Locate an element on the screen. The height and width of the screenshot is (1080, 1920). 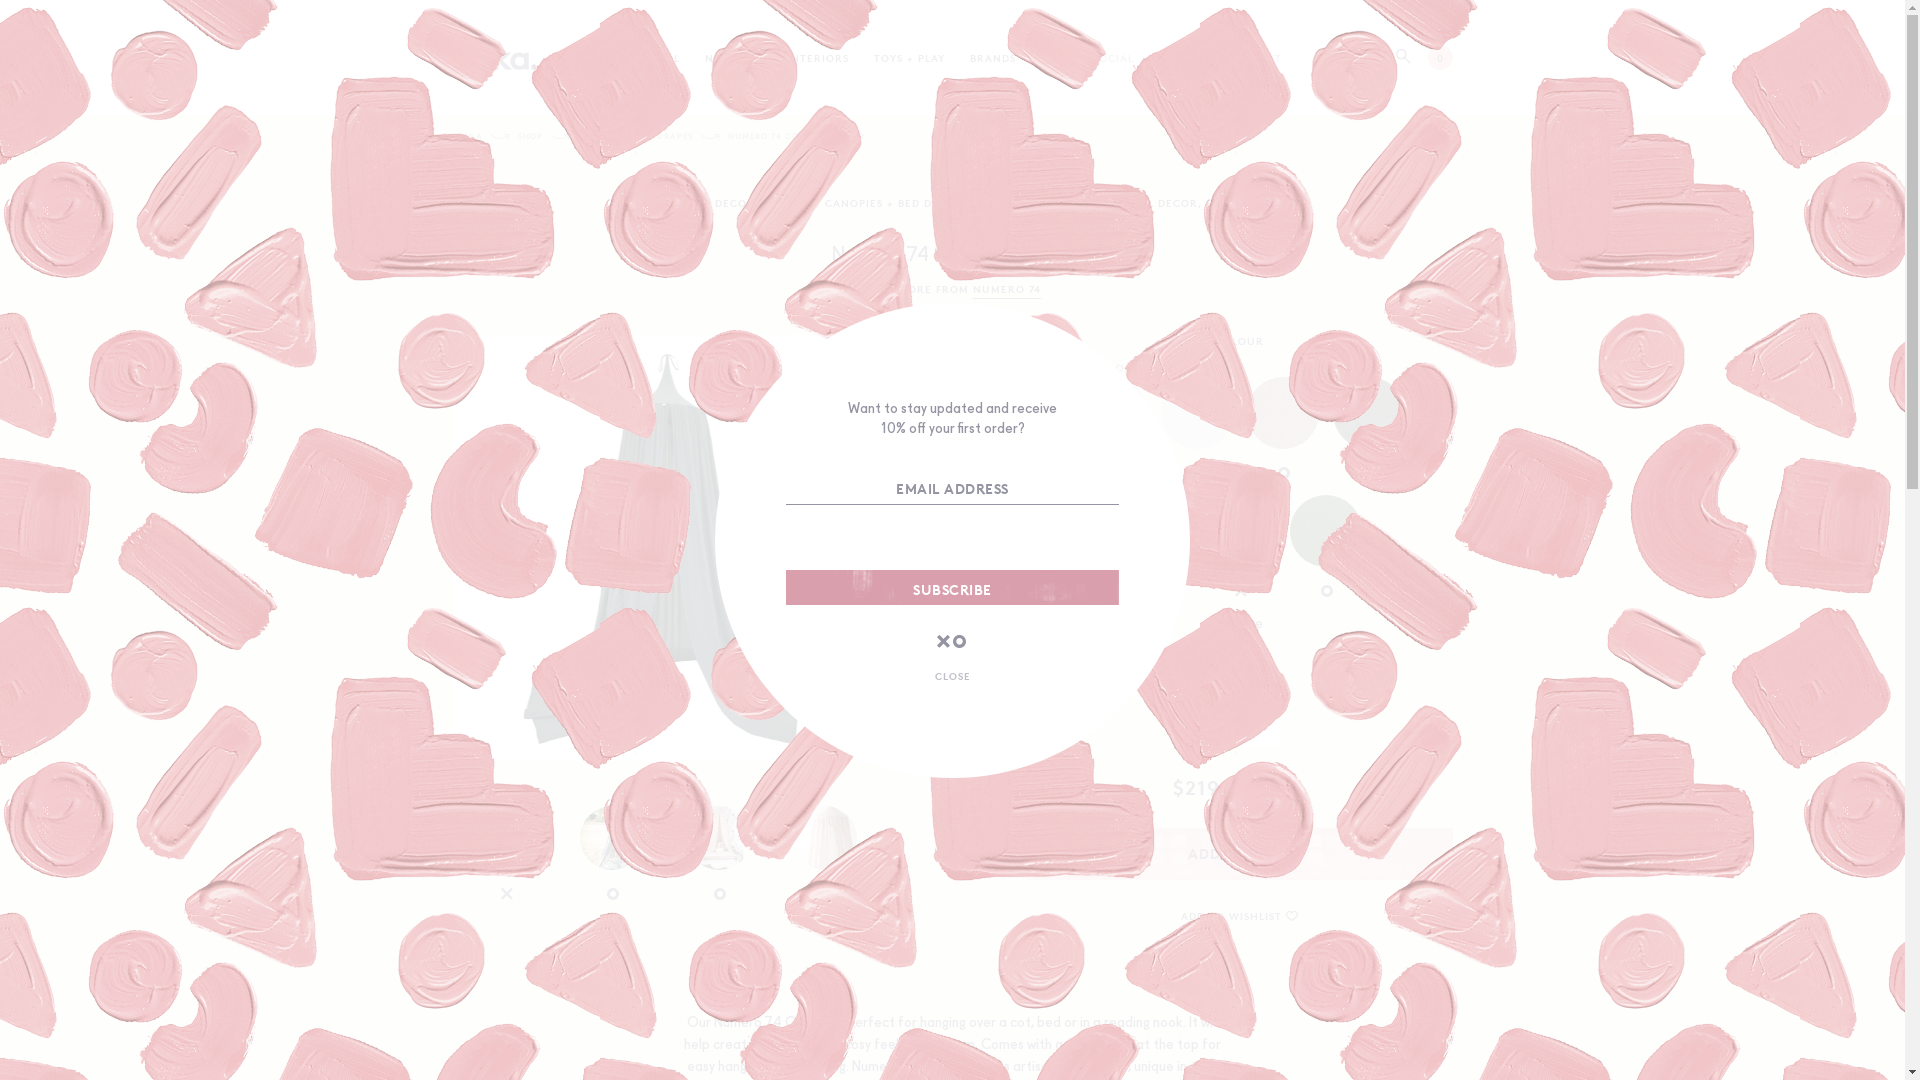
CLOSE is located at coordinates (952, 676).